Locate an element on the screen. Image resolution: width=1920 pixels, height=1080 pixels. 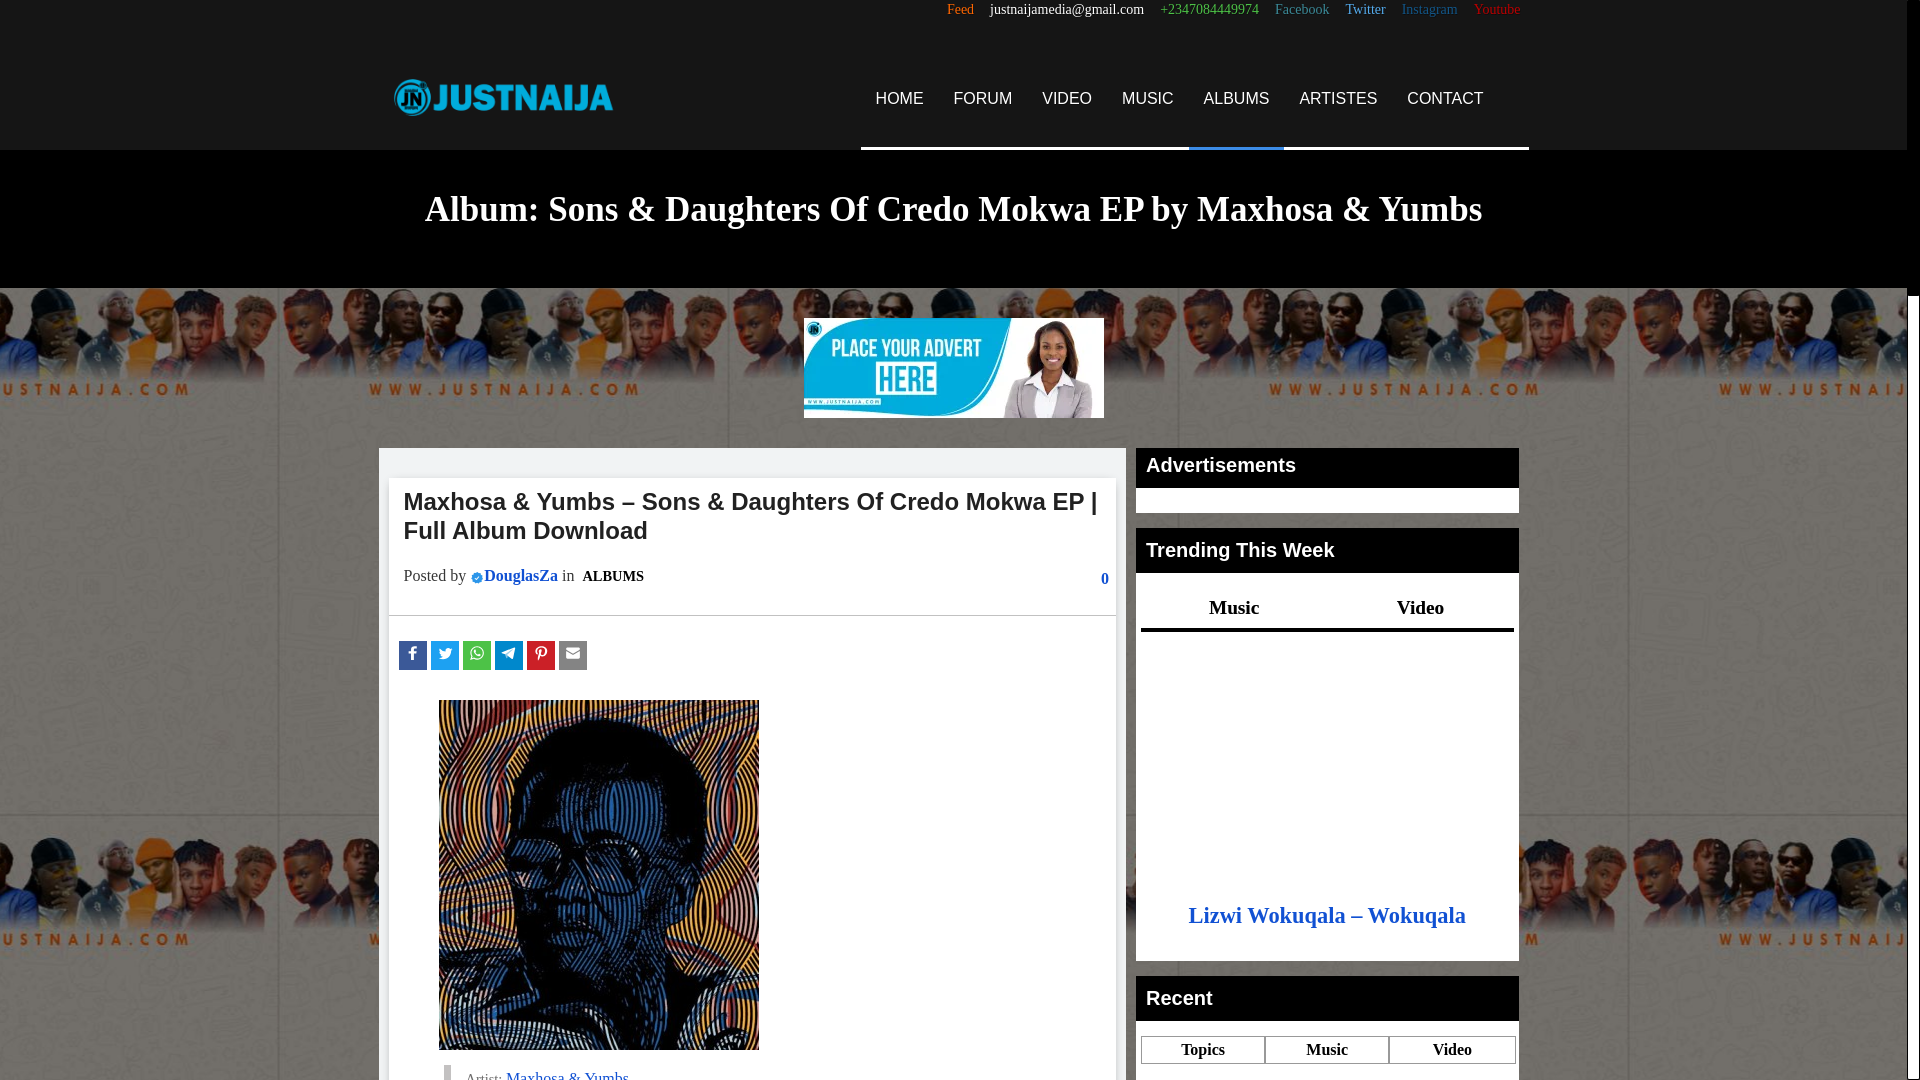
Facebook is located at coordinates (1301, 10).